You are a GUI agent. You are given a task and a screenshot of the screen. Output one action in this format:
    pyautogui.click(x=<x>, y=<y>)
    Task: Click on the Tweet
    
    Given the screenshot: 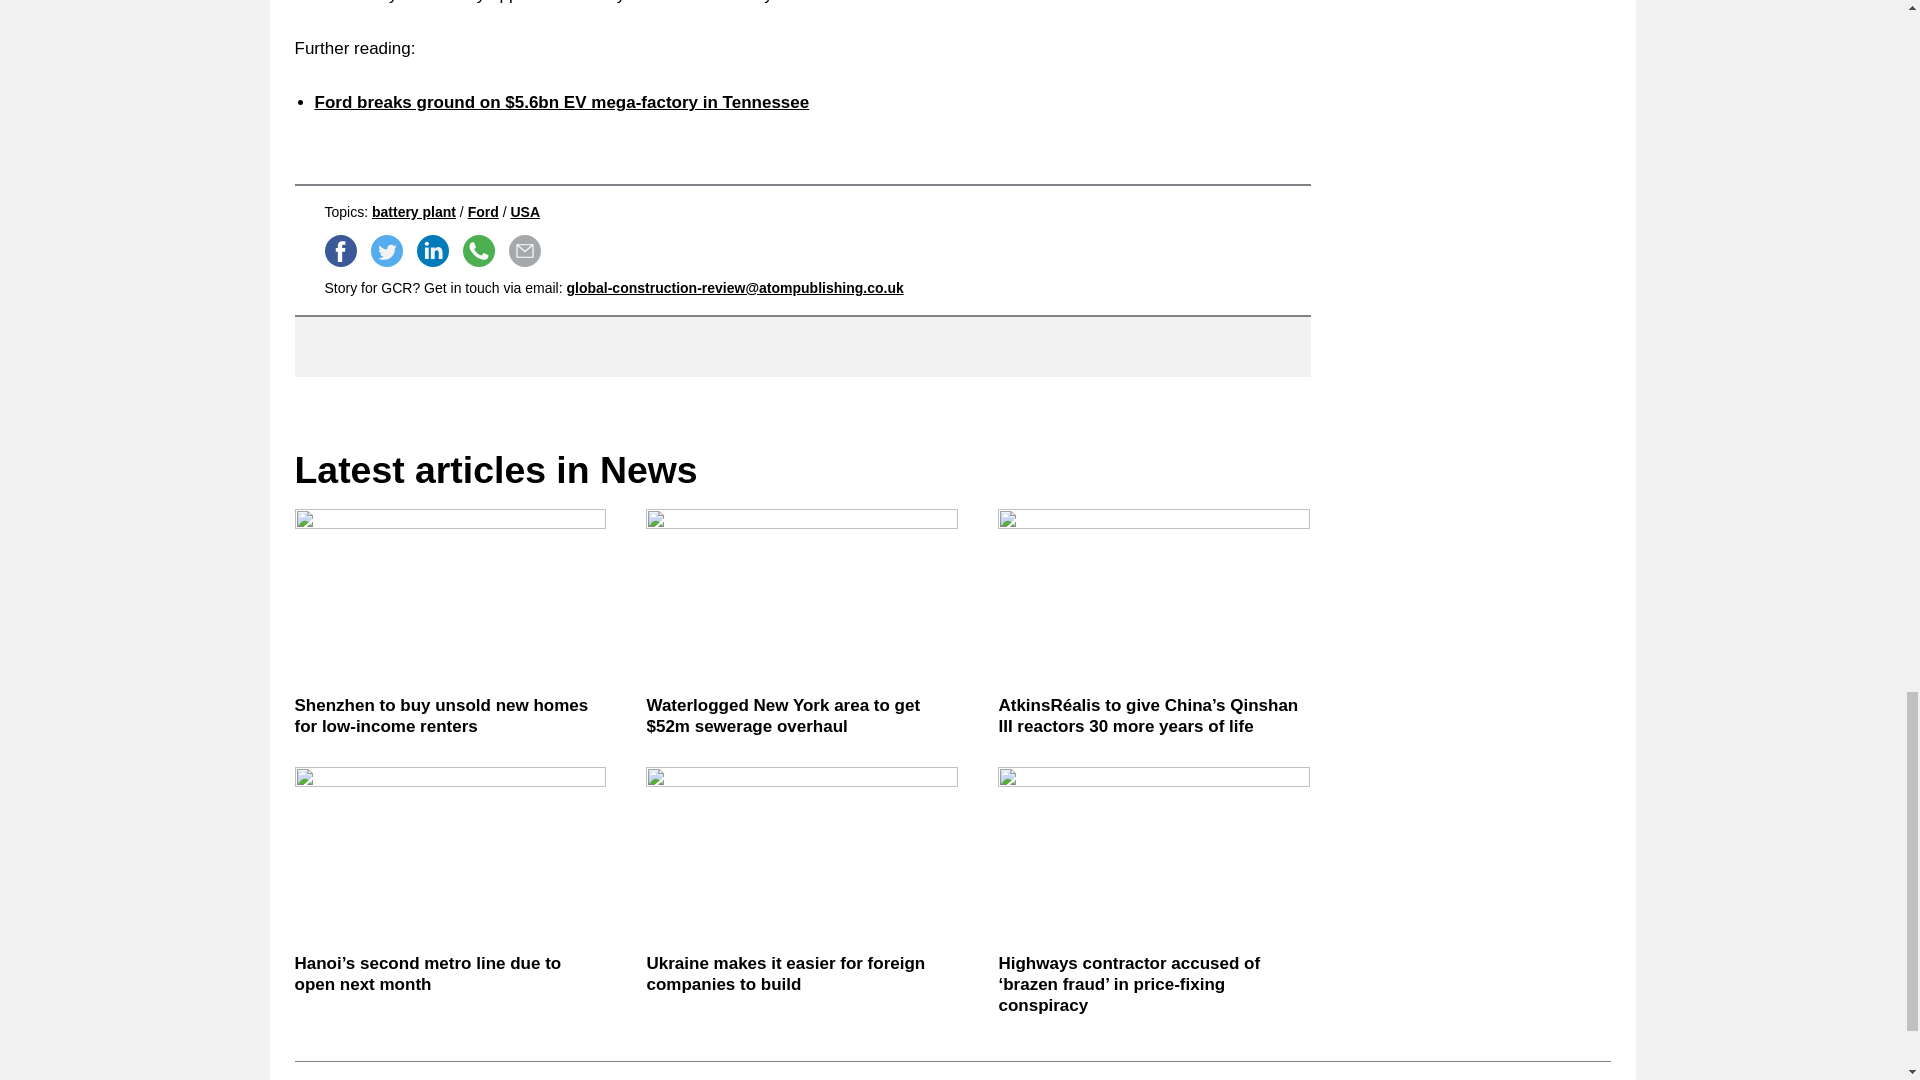 What is the action you would take?
    pyautogui.click(x=386, y=250)
    